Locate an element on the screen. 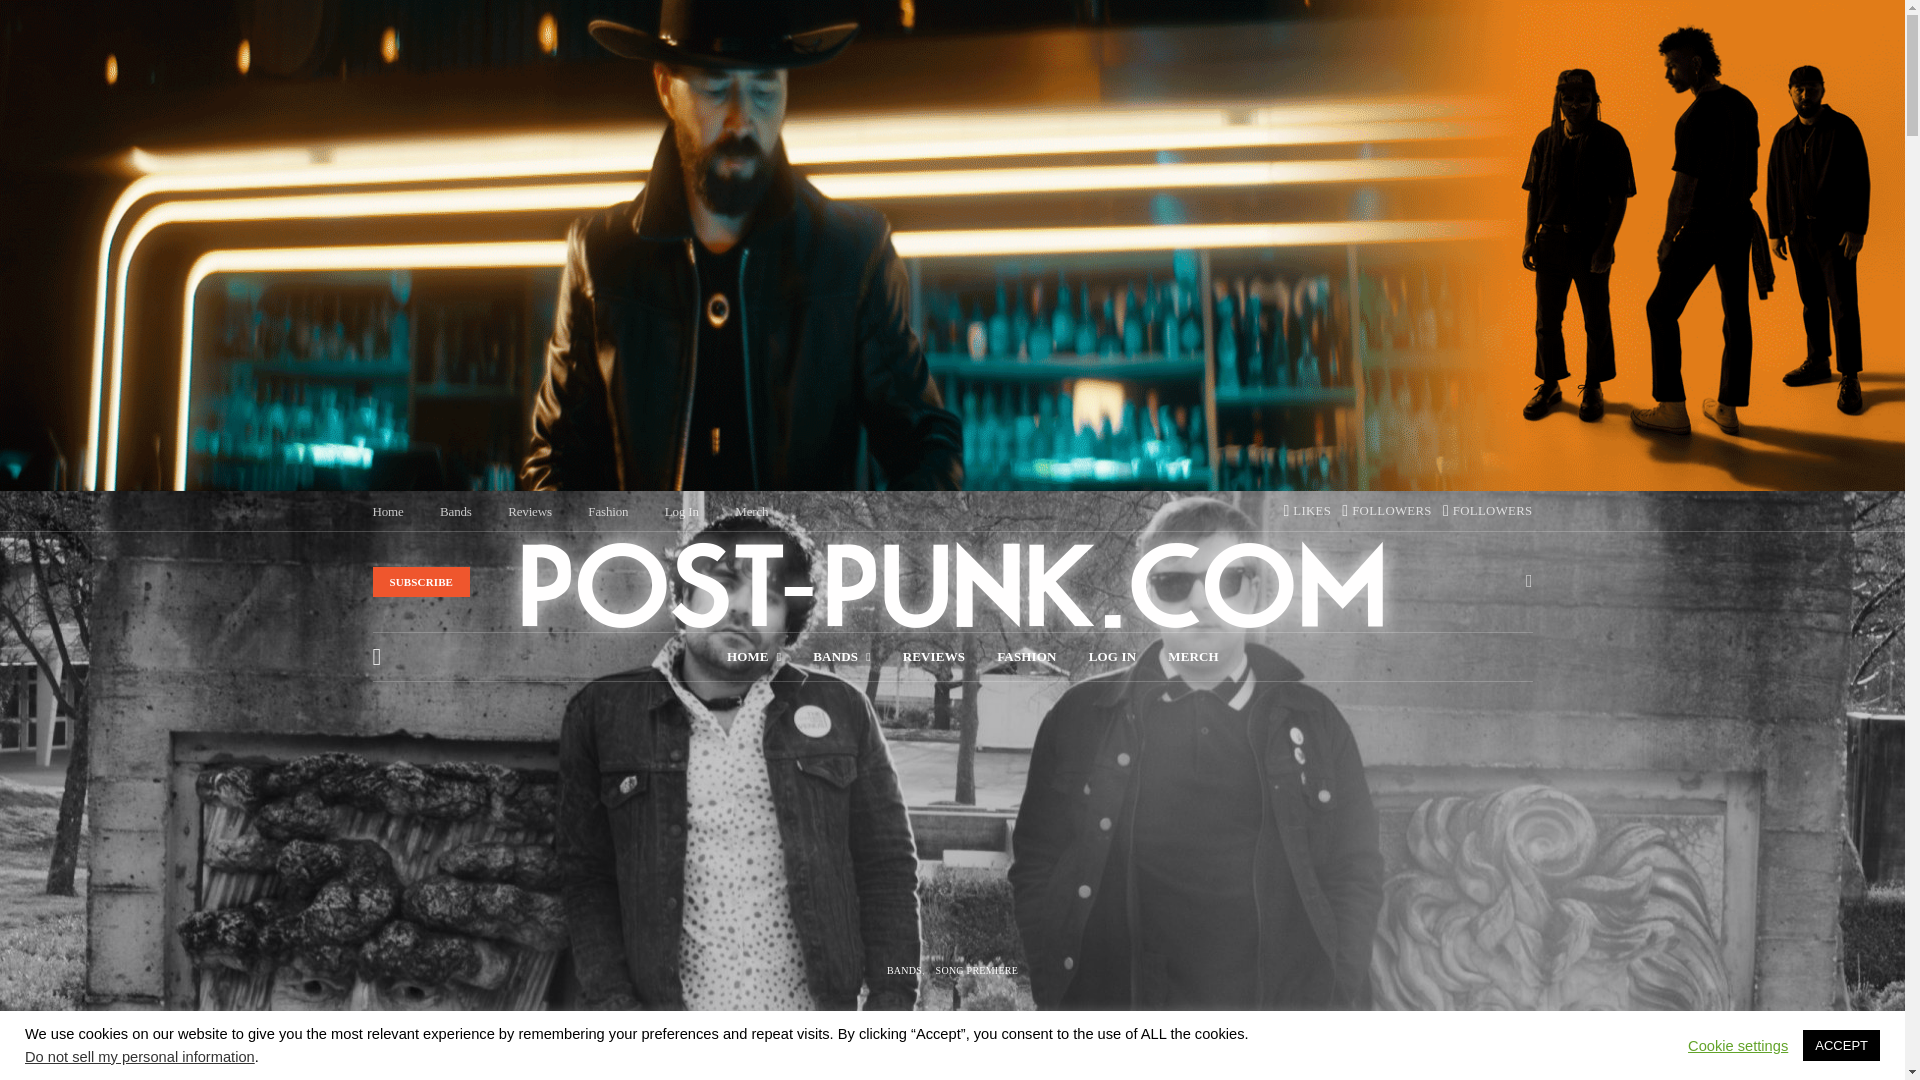  Reviews is located at coordinates (530, 512).